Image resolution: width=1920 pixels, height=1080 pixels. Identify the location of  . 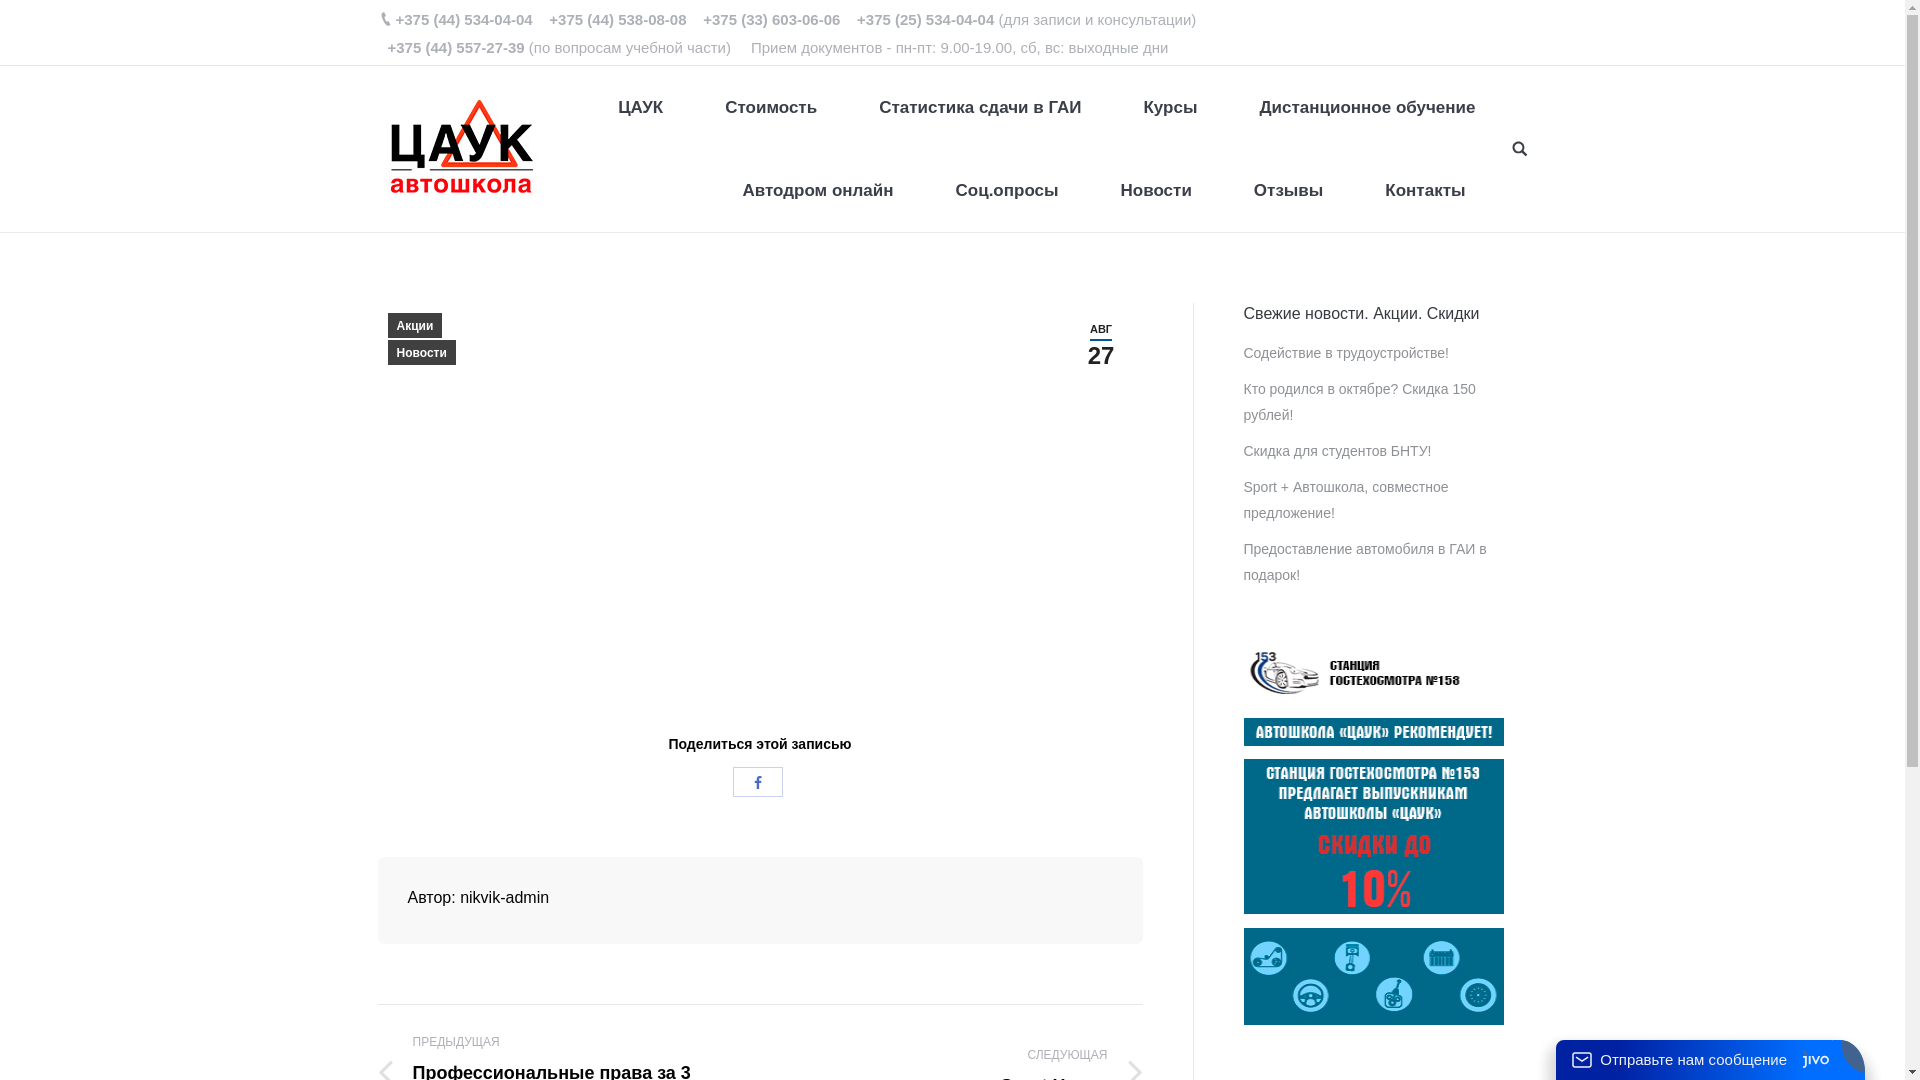
(1520, 148).